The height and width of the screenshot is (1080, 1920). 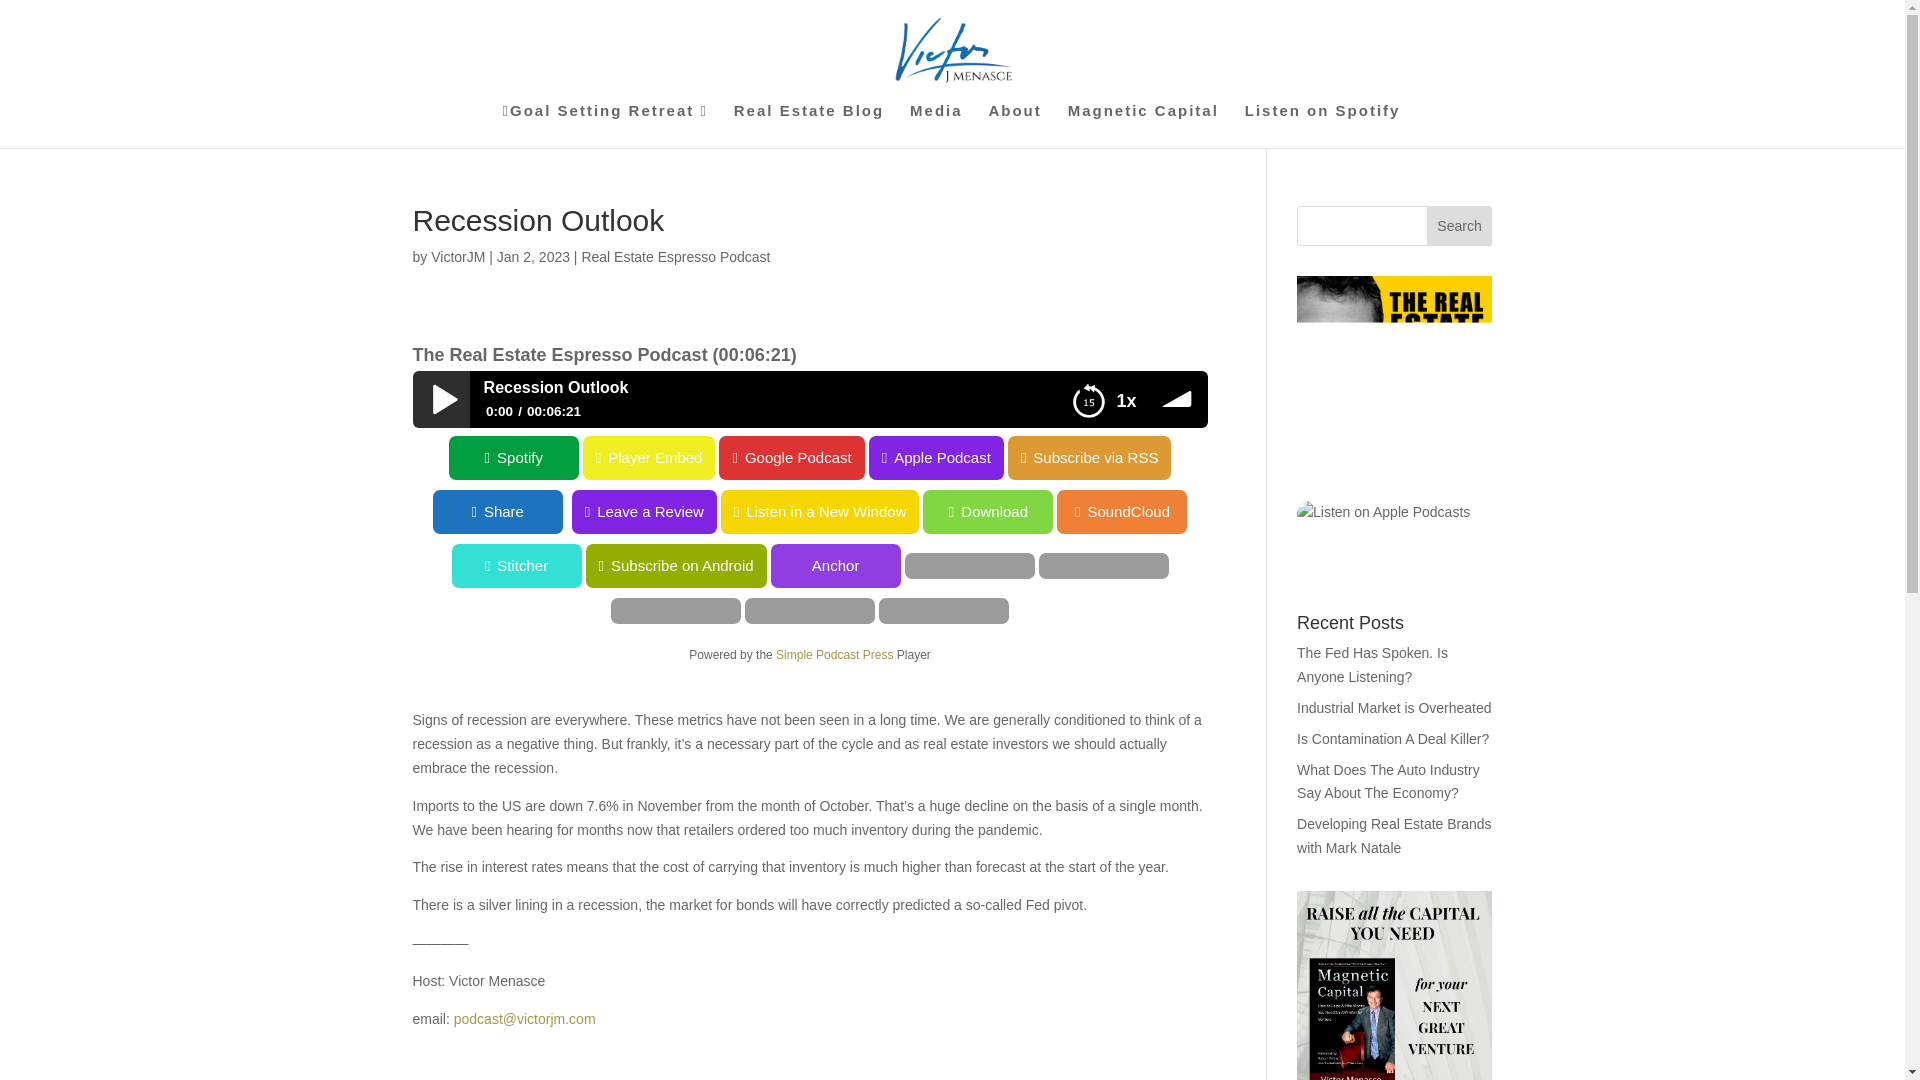 I want to click on Posts by VictorJM, so click(x=458, y=256).